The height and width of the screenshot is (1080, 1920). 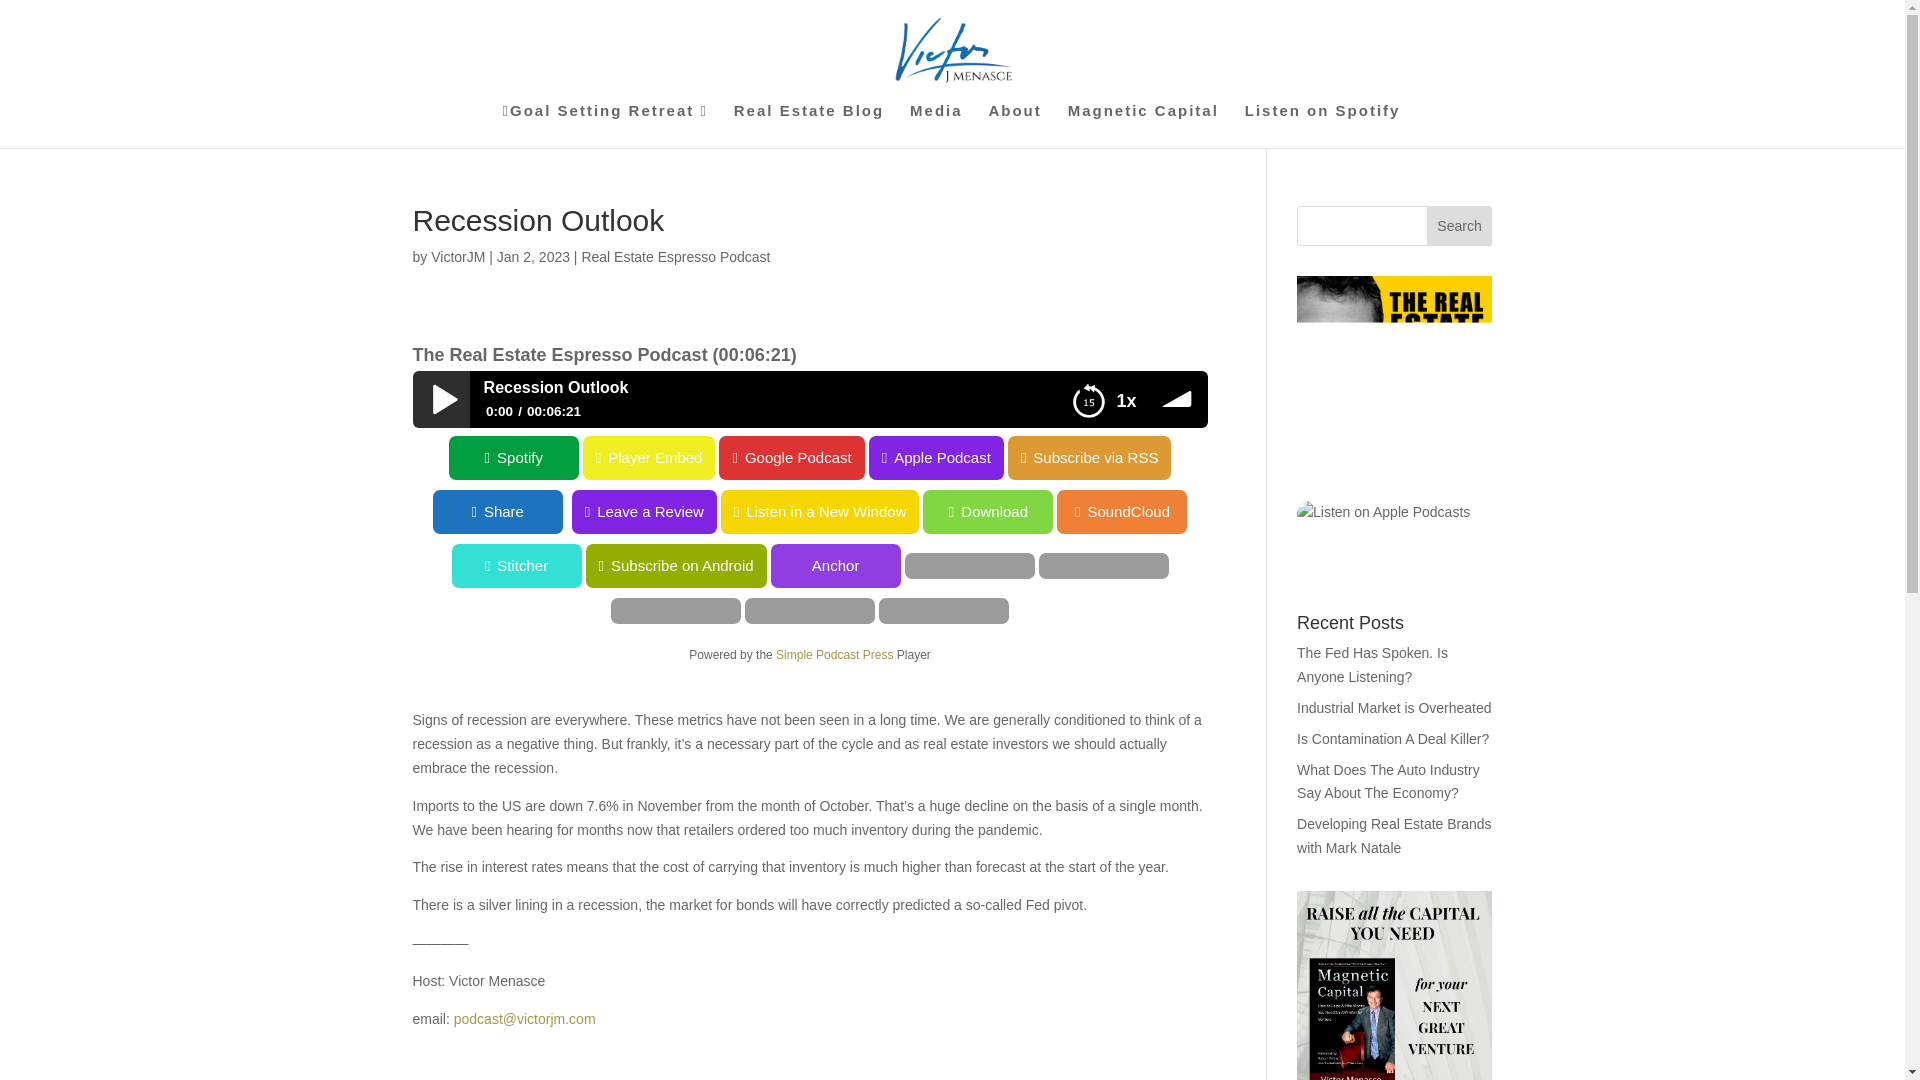 I want to click on Posts by VictorJM, so click(x=458, y=256).